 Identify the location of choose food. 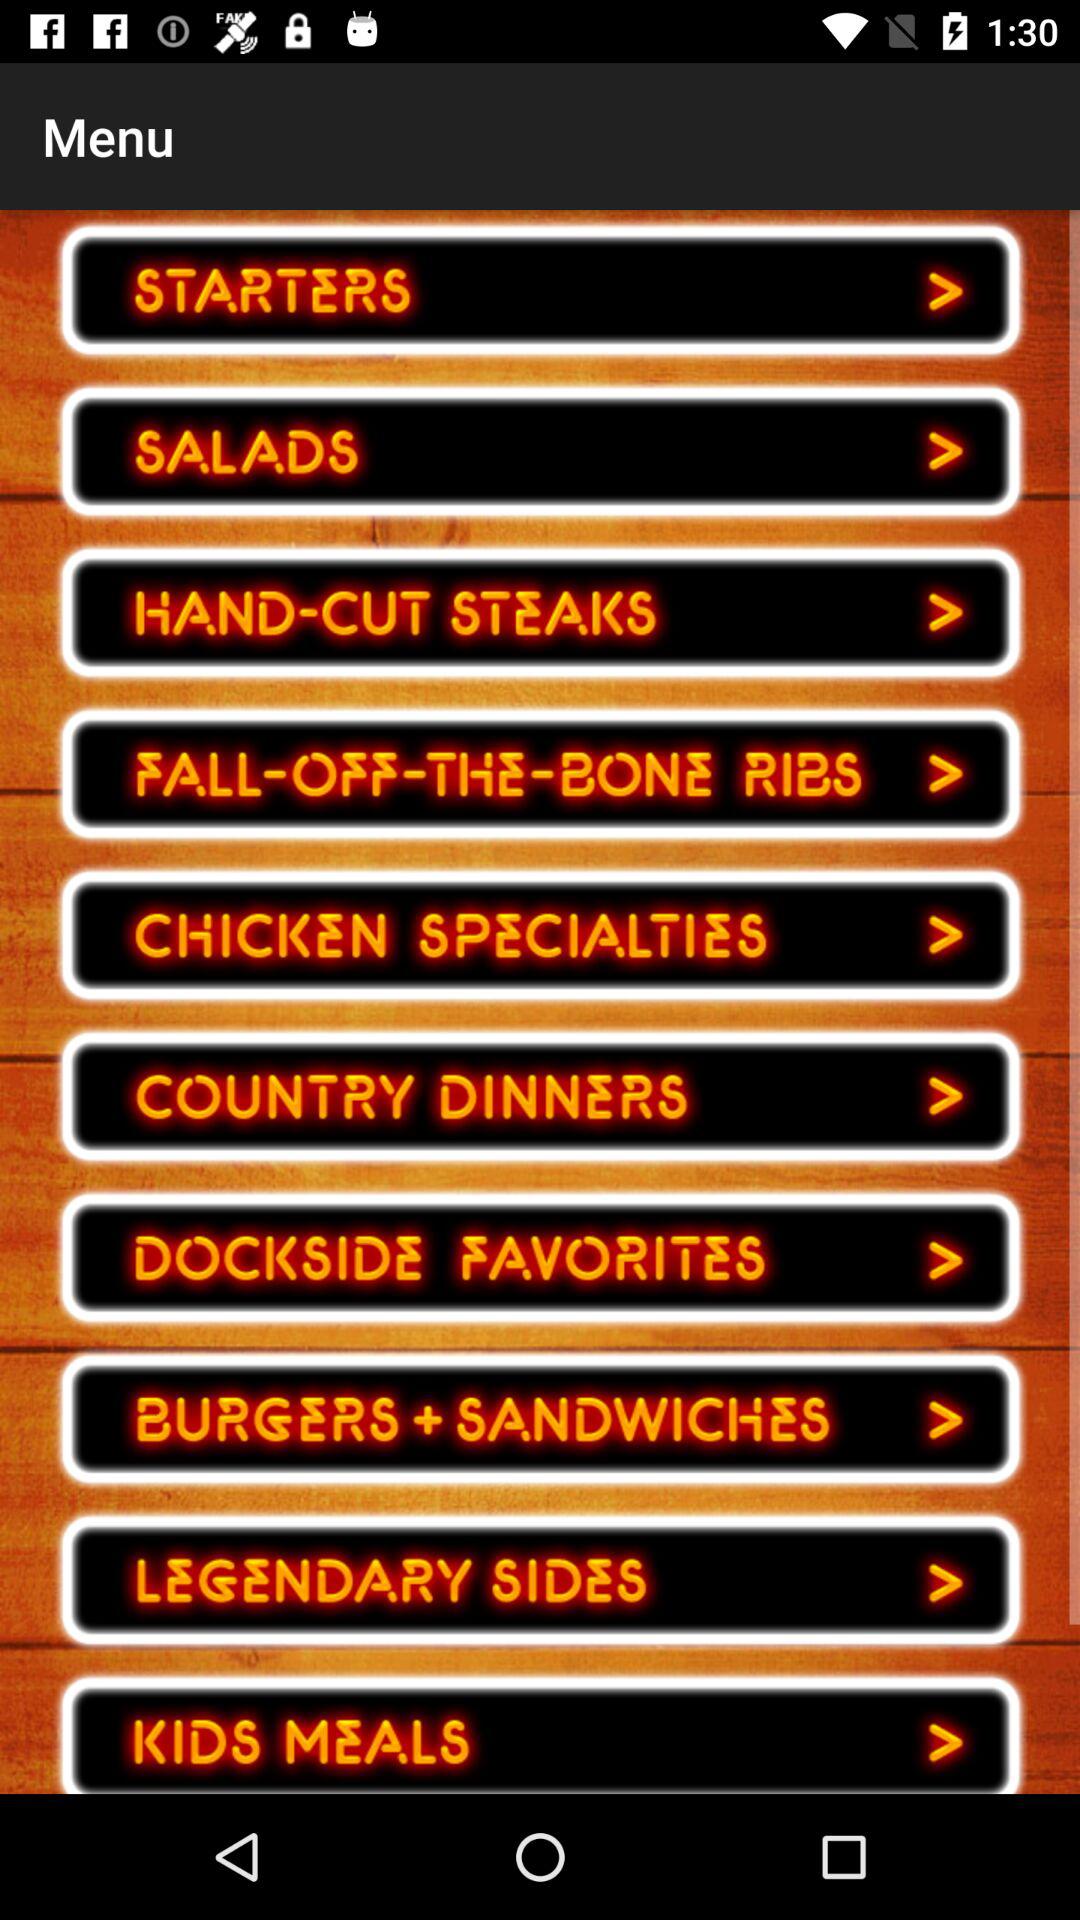
(540, 1419).